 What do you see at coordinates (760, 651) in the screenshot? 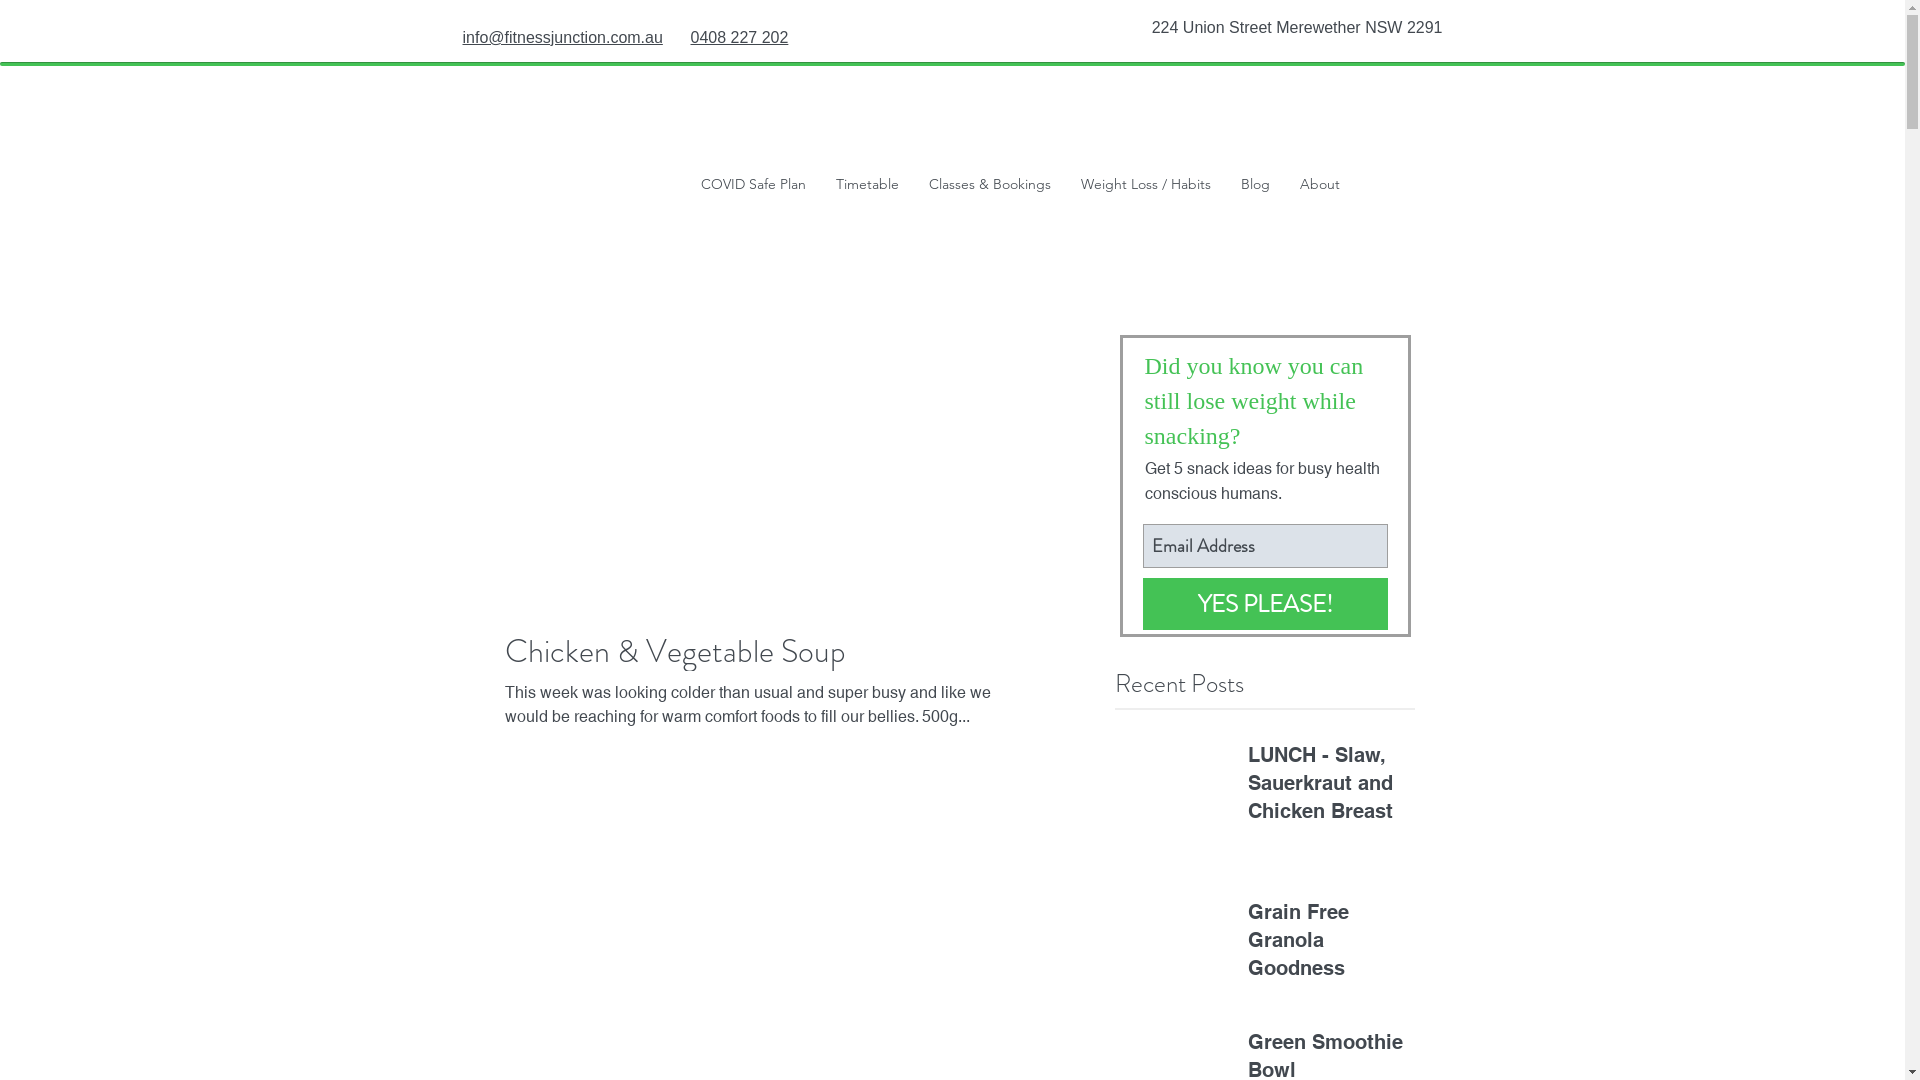
I see `Chicken & Vegetable Soup` at bounding box center [760, 651].